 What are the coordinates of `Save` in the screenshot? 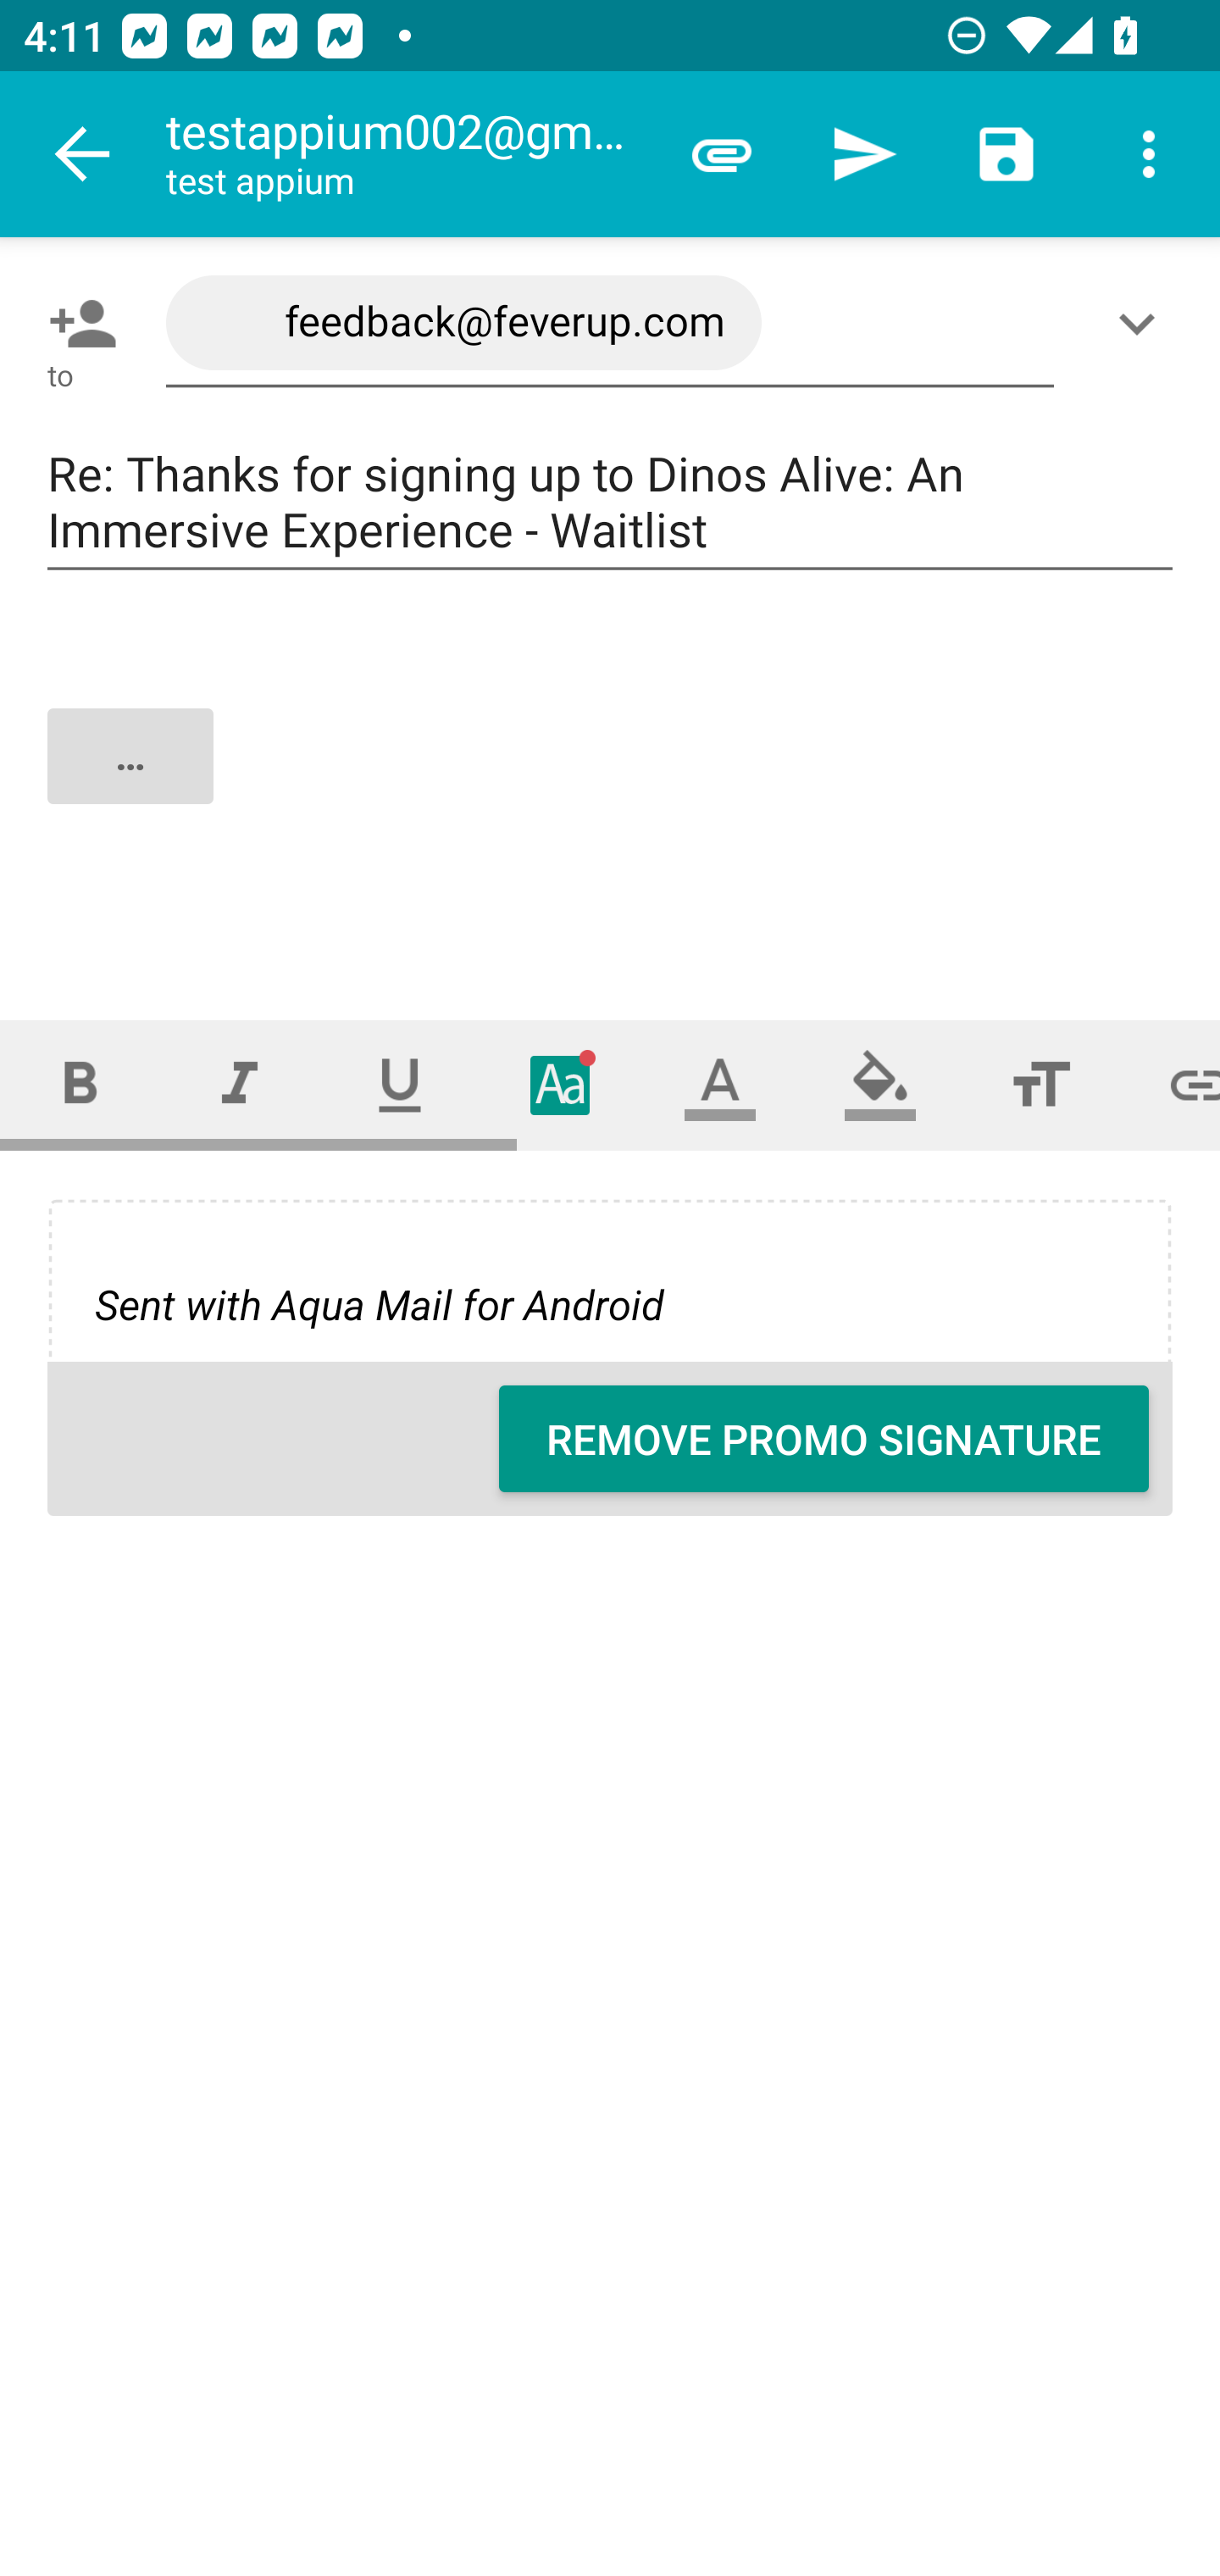 It's located at (1006, 154).